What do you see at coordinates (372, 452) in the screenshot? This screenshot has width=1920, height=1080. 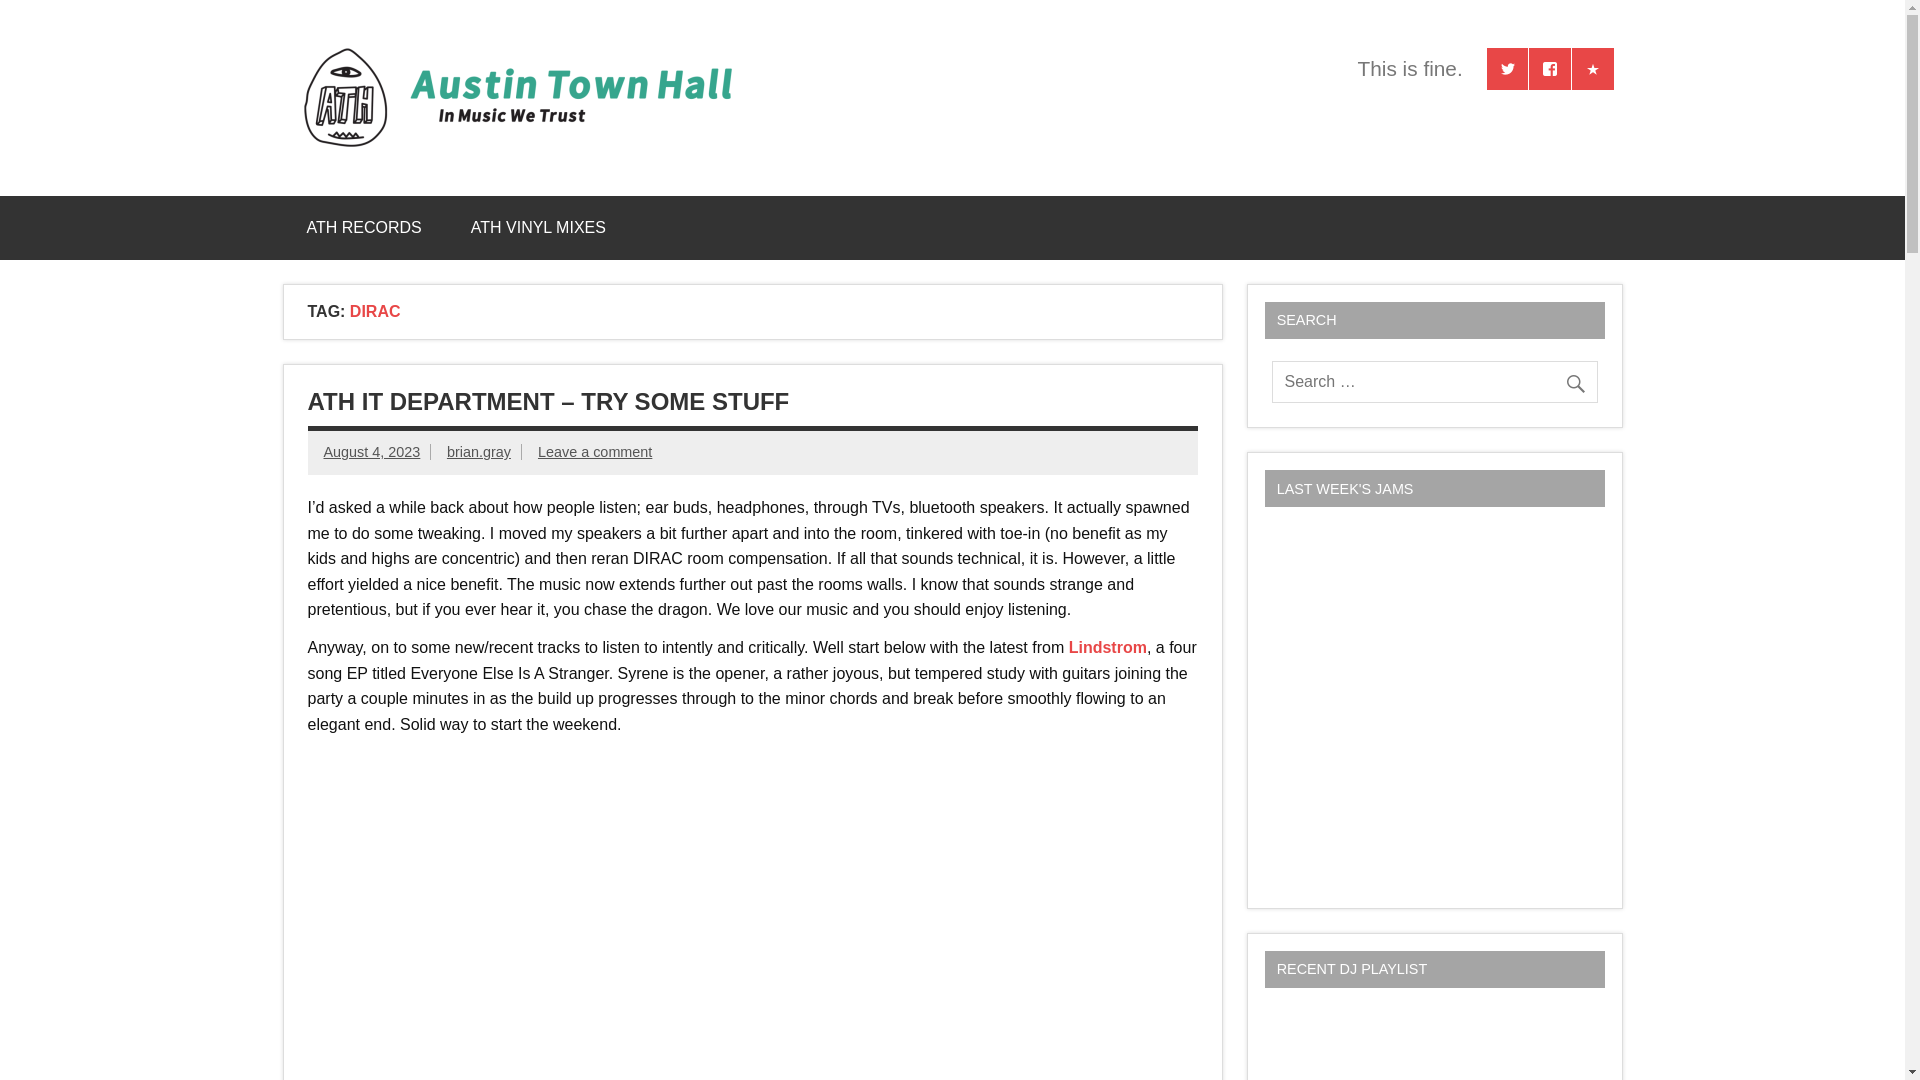 I see `August 4, 2023` at bounding box center [372, 452].